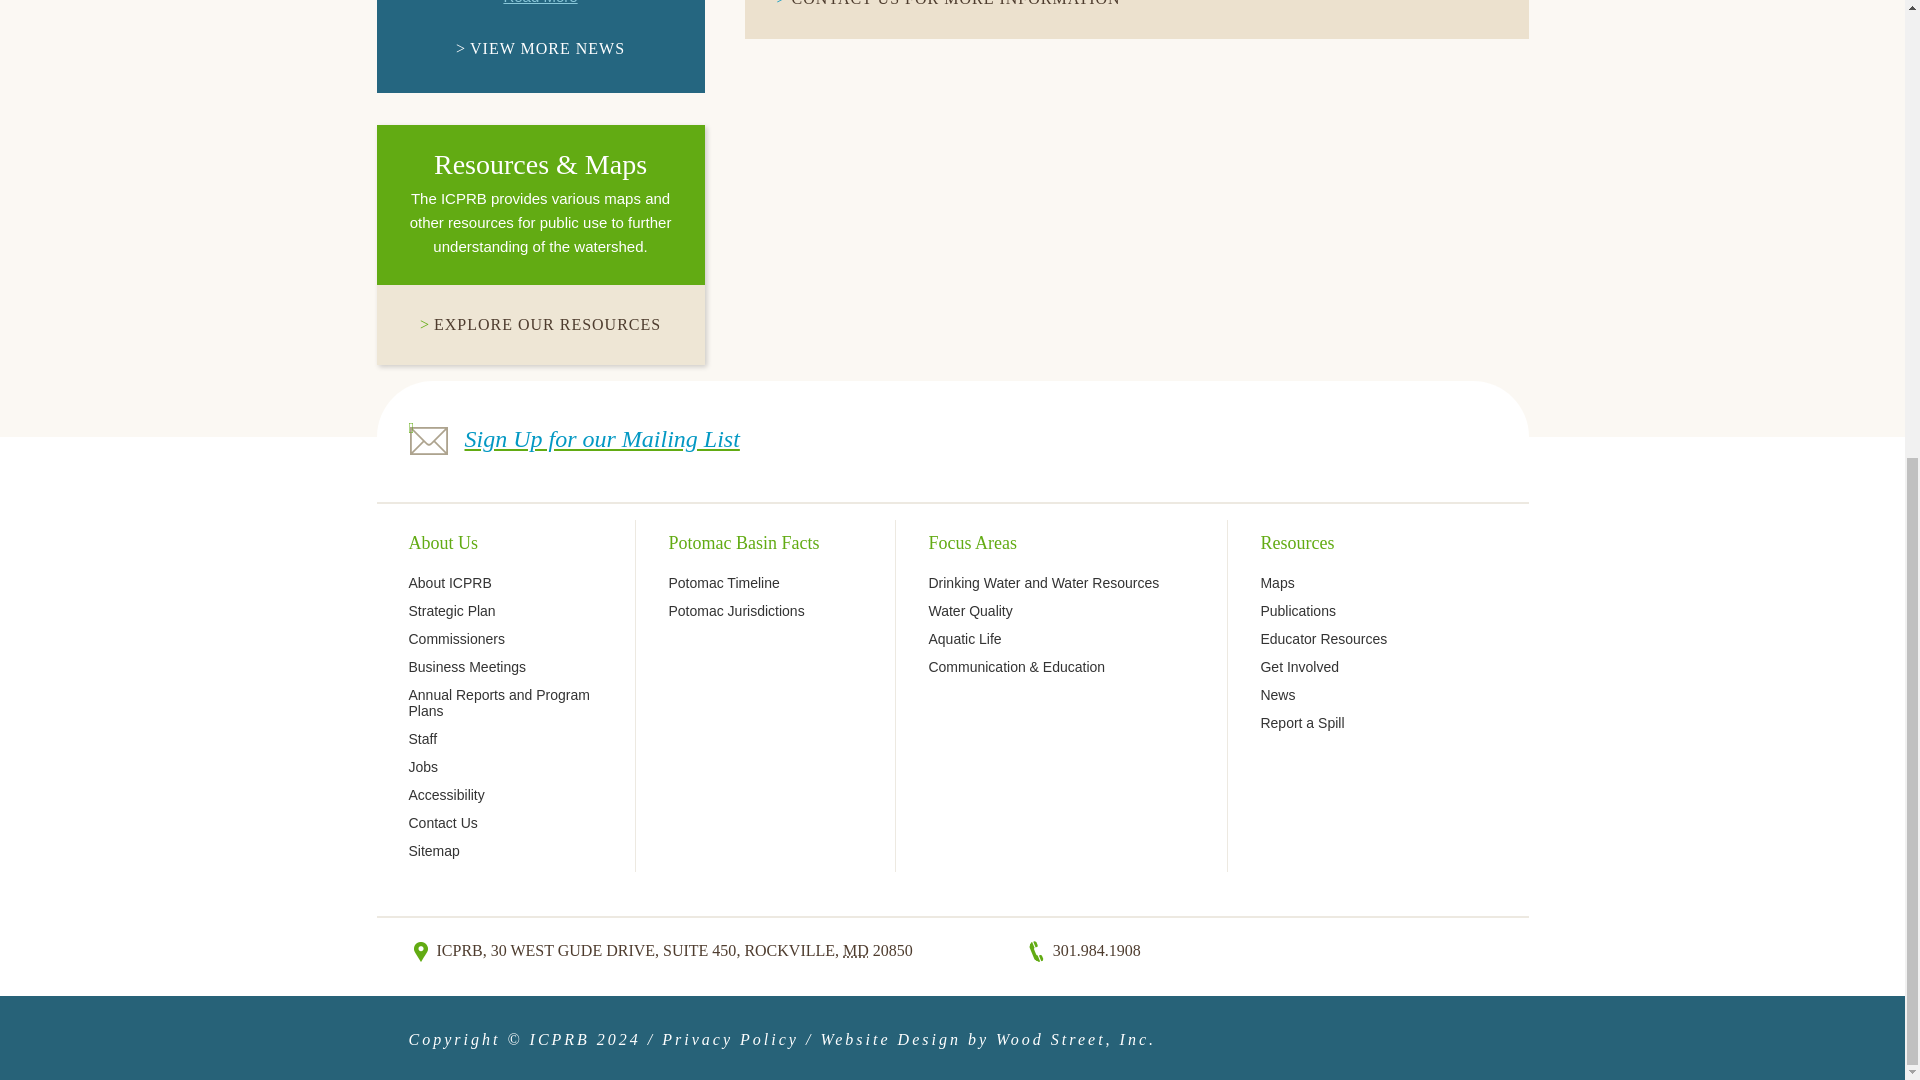  What do you see at coordinates (540, 48) in the screenshot?
I see `View More News` at bounding box center [540, 48].